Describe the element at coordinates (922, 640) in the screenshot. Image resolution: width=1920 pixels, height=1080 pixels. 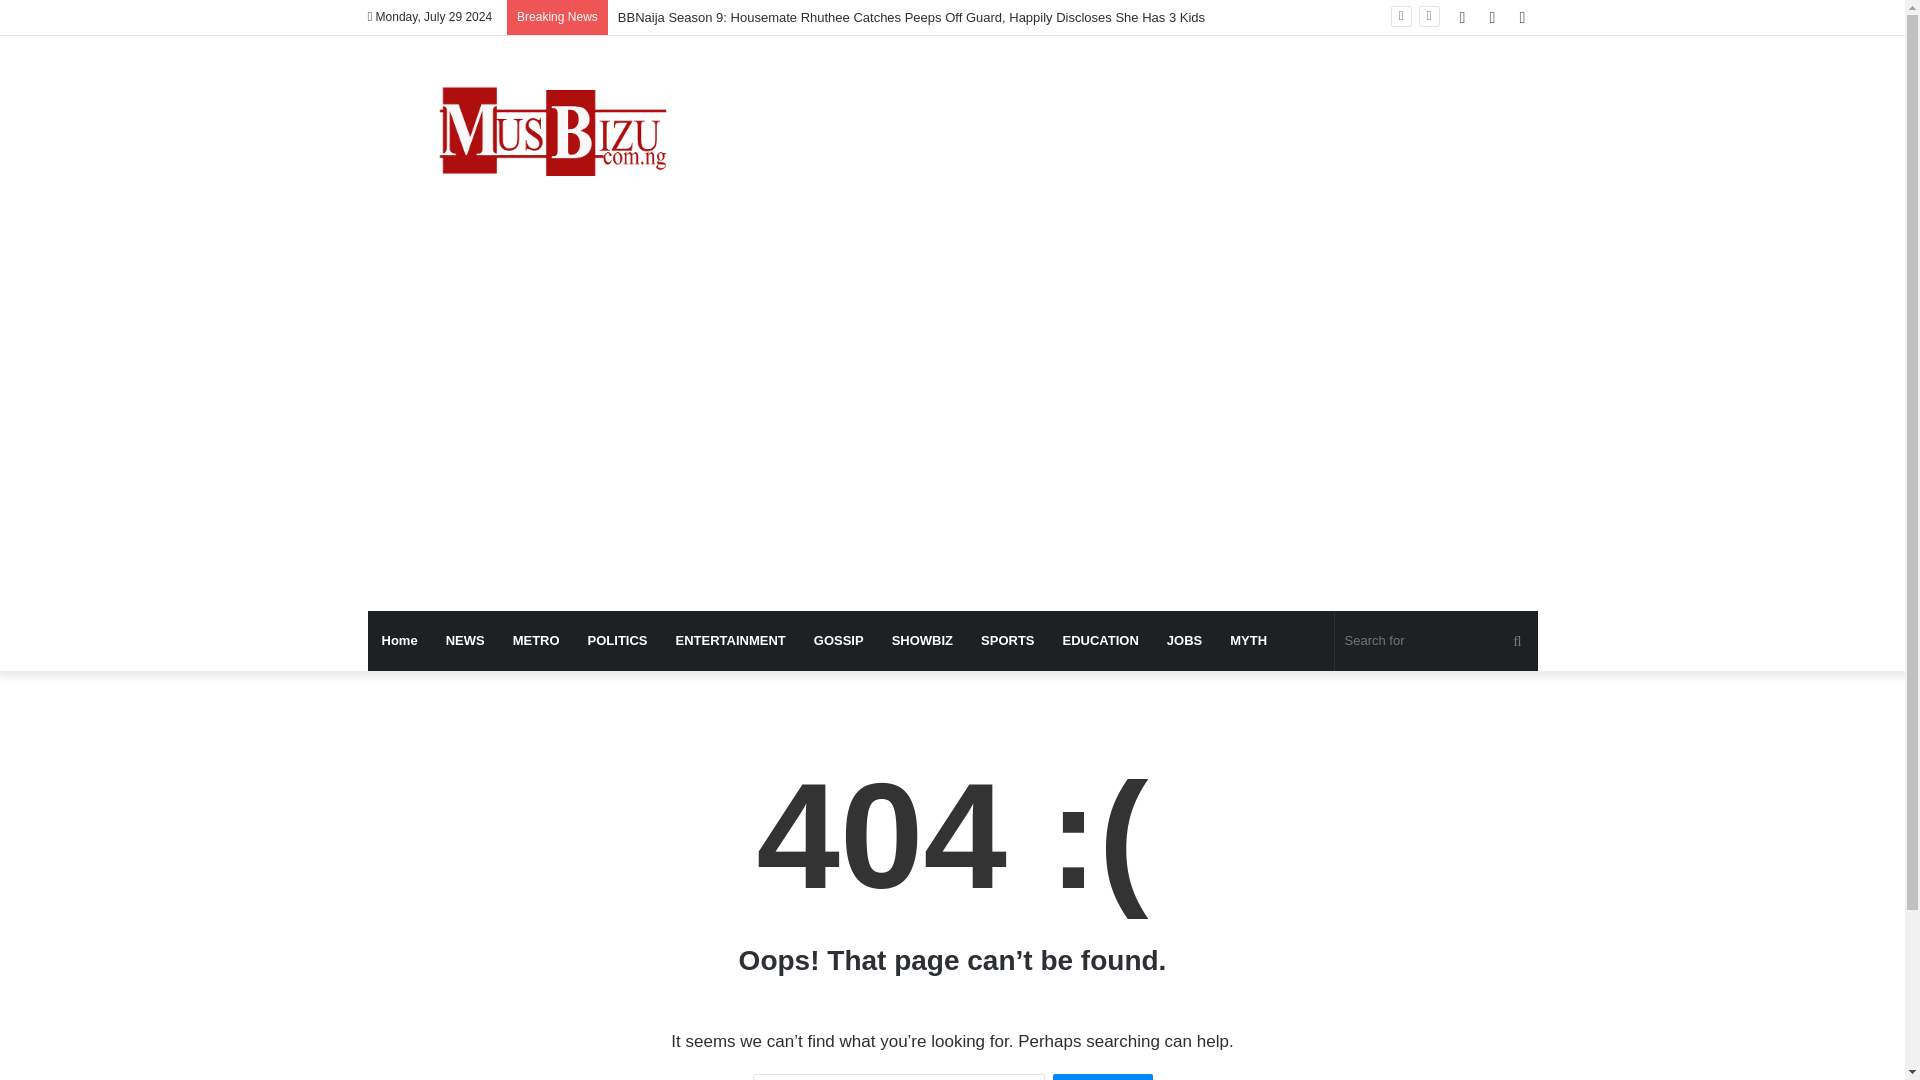
I see `SHOWBIZ` at that location.